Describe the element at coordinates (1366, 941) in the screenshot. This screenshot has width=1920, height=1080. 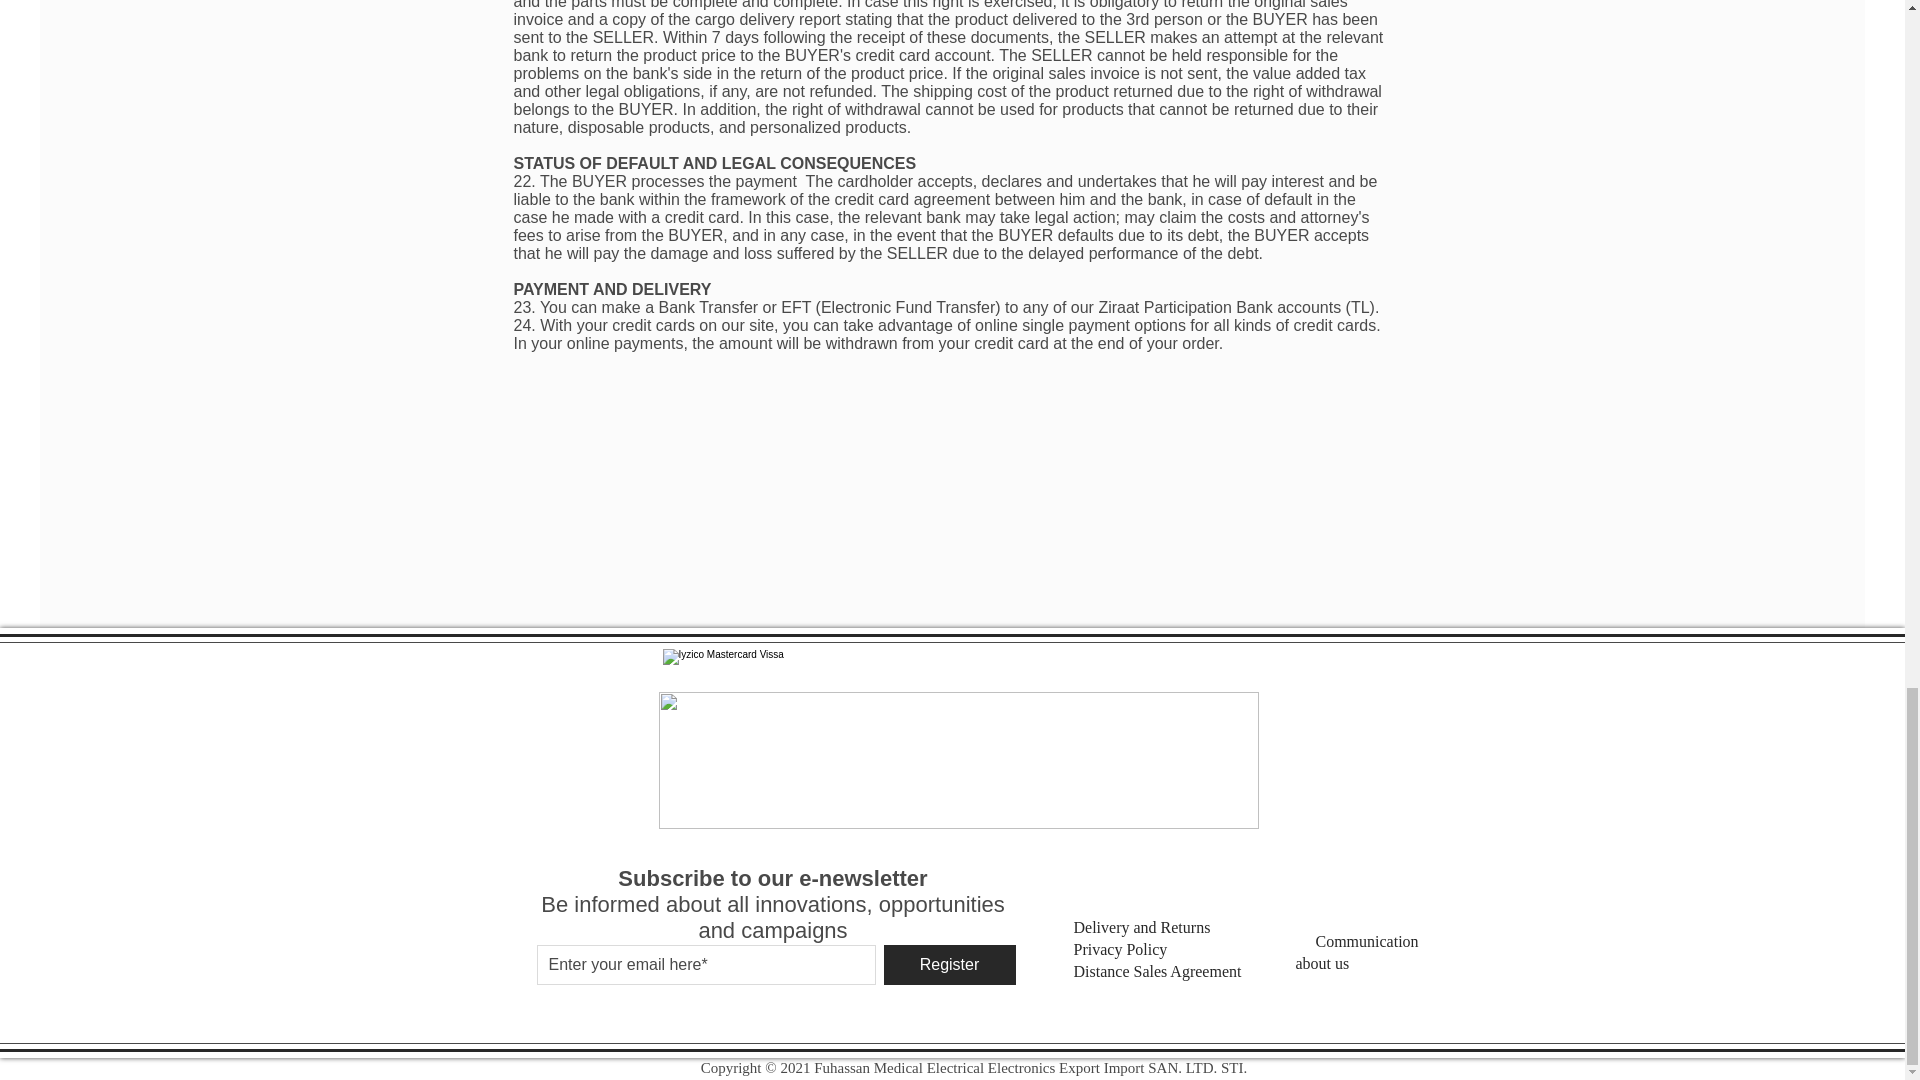
I see `Communication` at that location.